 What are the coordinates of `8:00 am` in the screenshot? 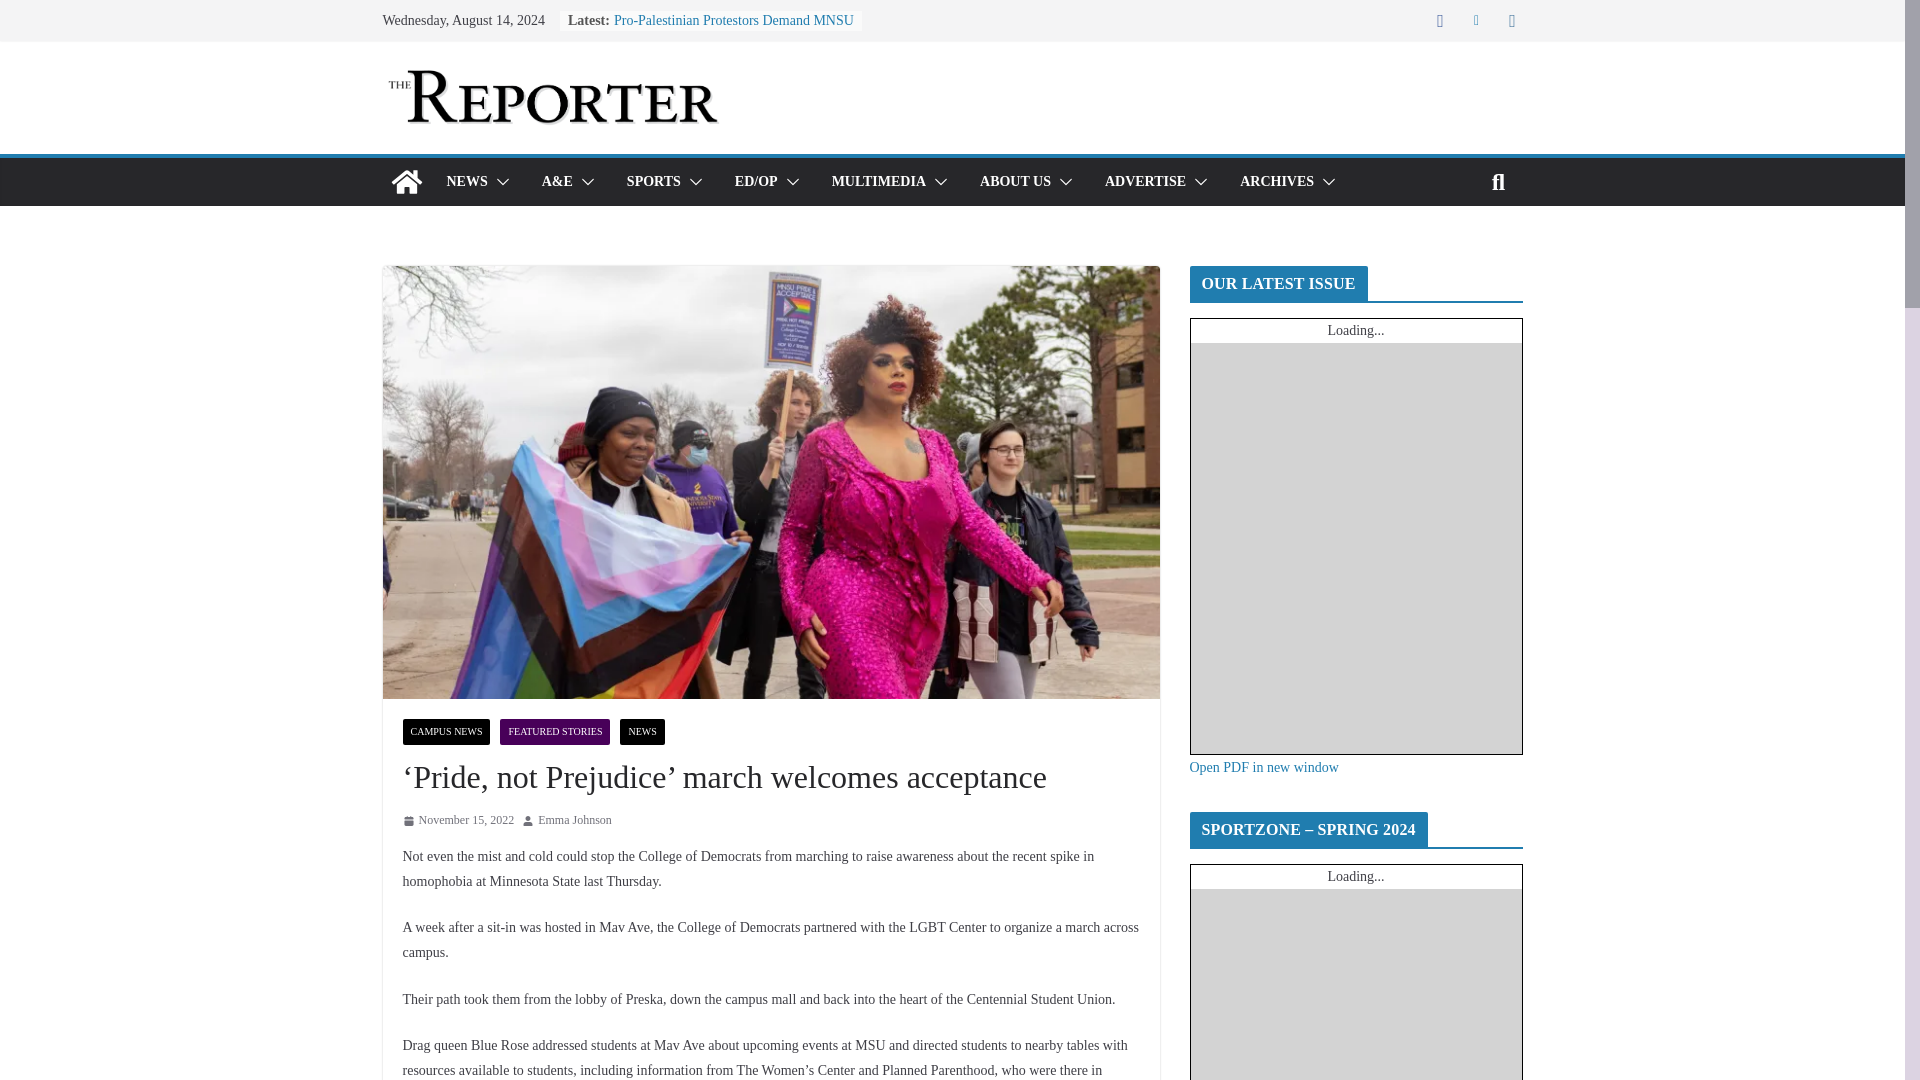 It's located at (458, 820).